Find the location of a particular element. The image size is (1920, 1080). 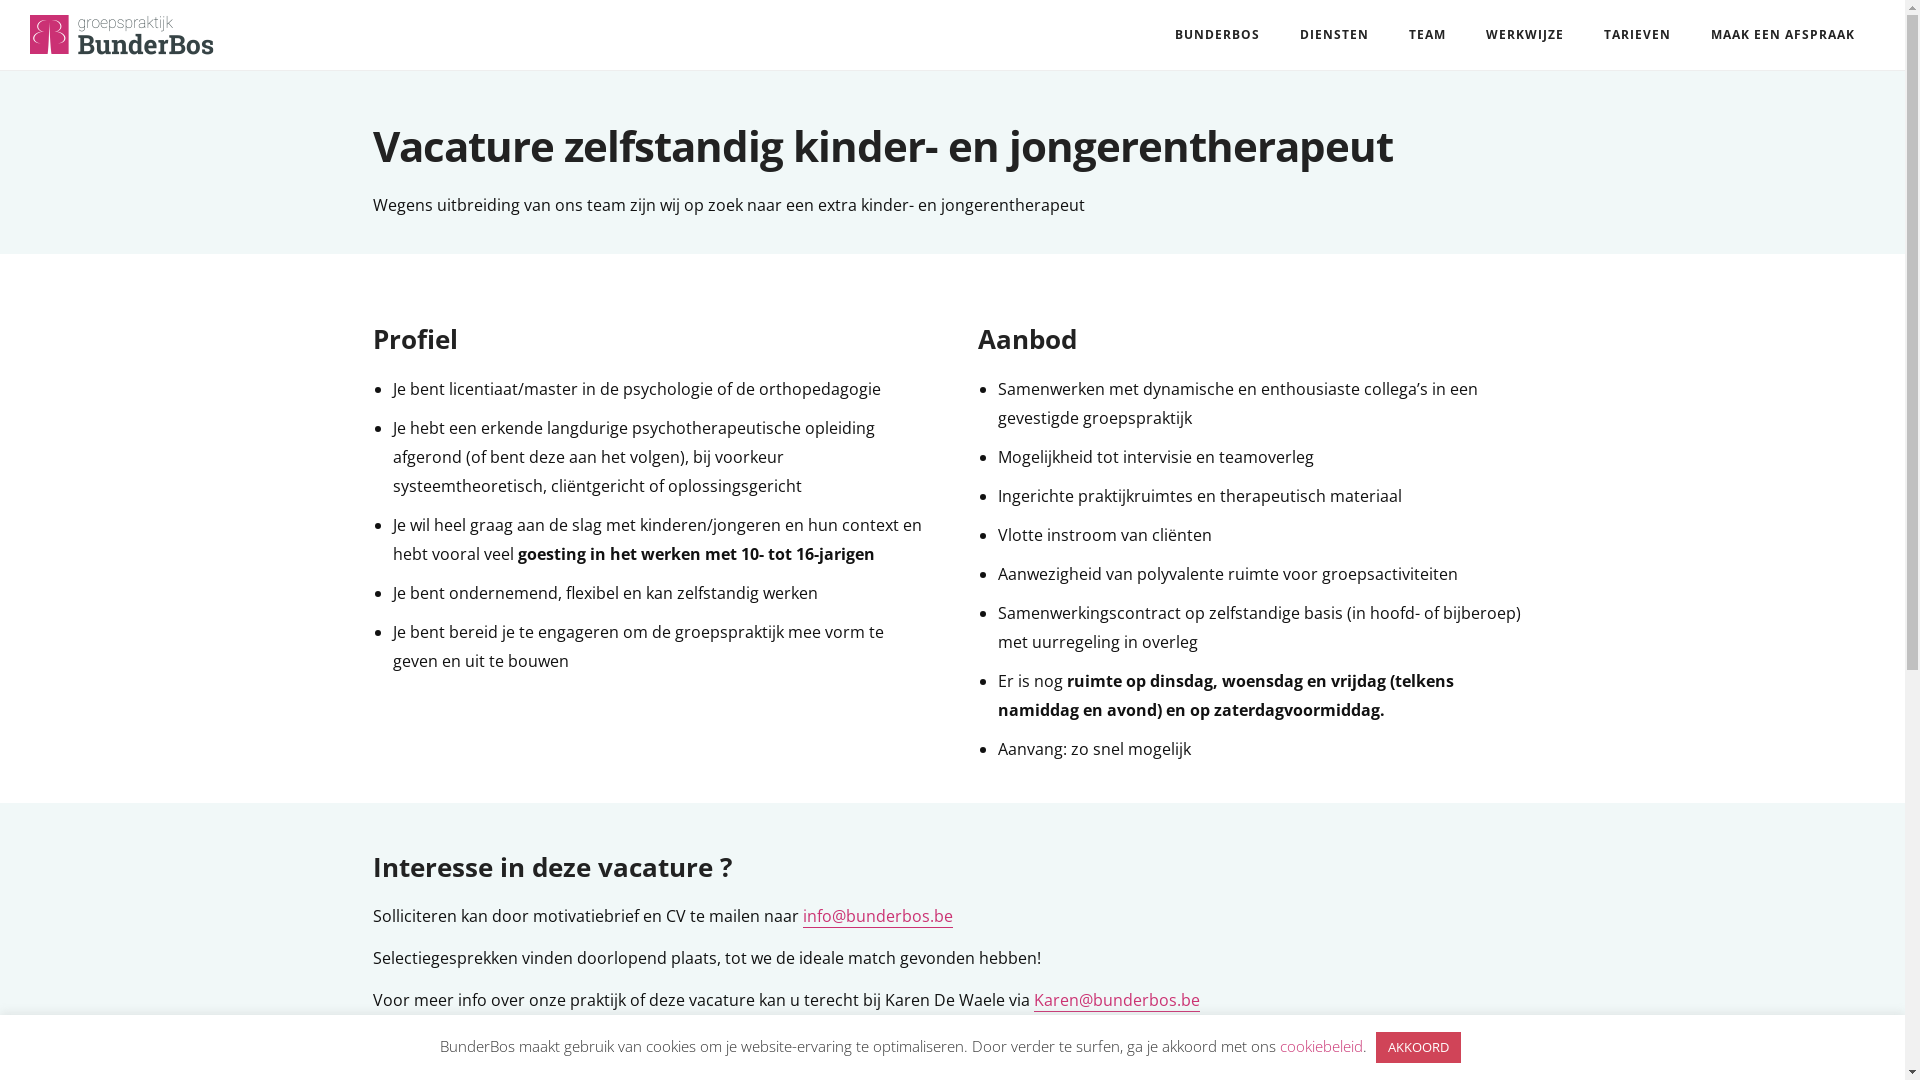

cookiebeleid is located at coordinates (1322, 1046).